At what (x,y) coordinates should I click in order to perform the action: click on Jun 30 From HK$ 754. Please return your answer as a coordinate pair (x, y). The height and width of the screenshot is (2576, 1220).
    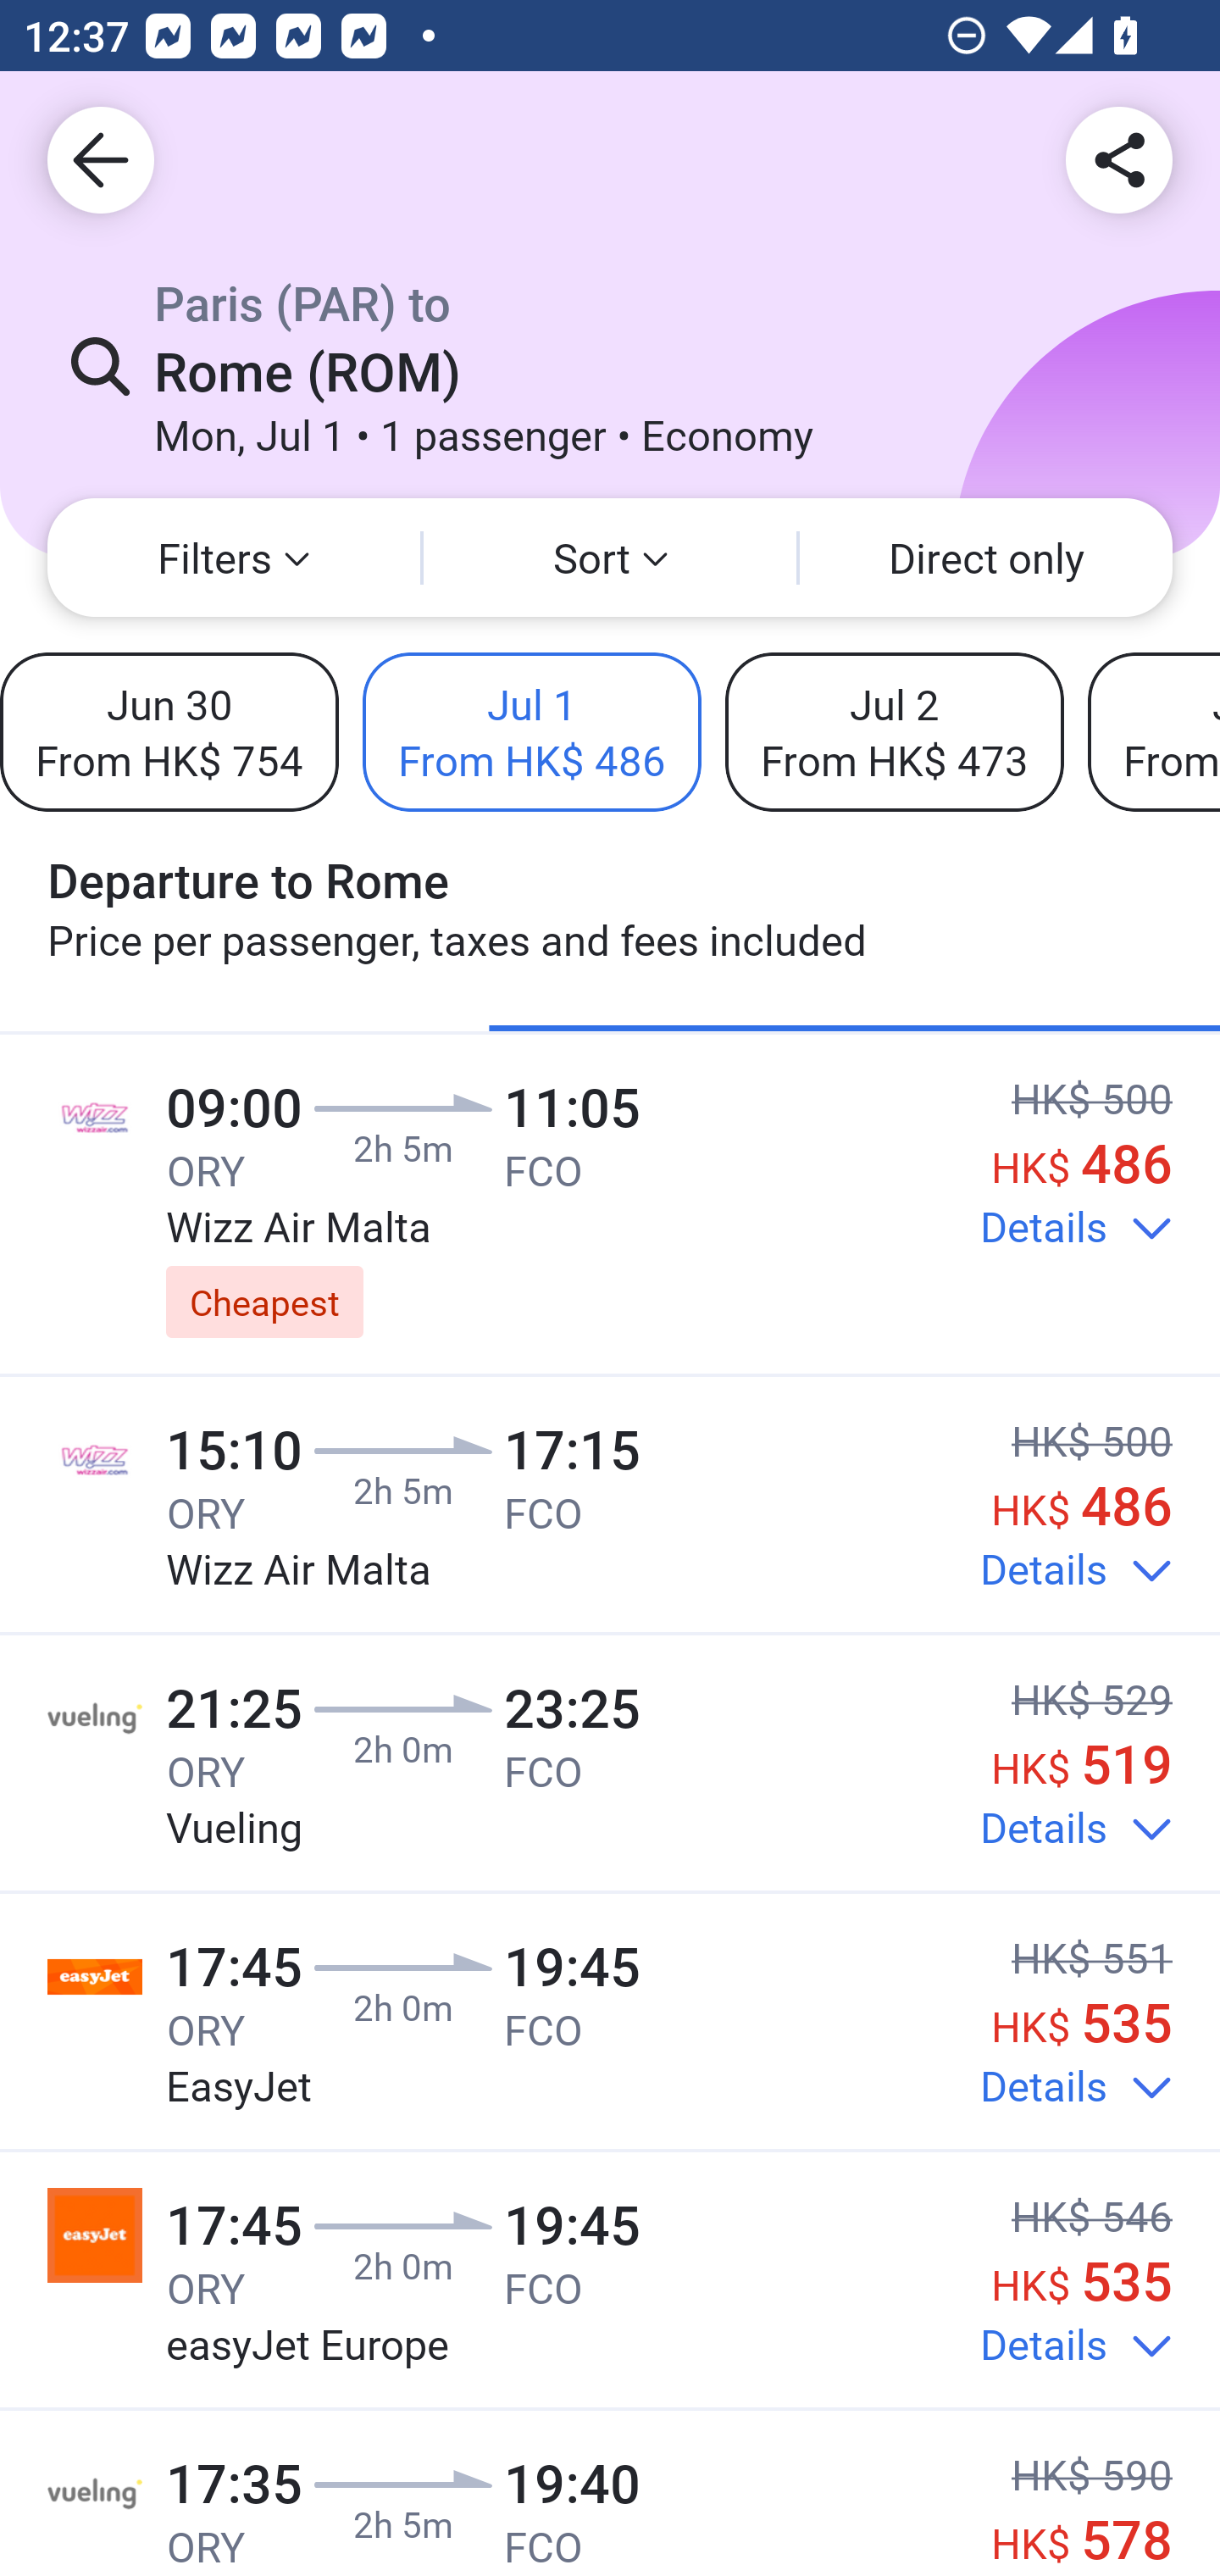
    Looking at the image, I should click on (169, 731).